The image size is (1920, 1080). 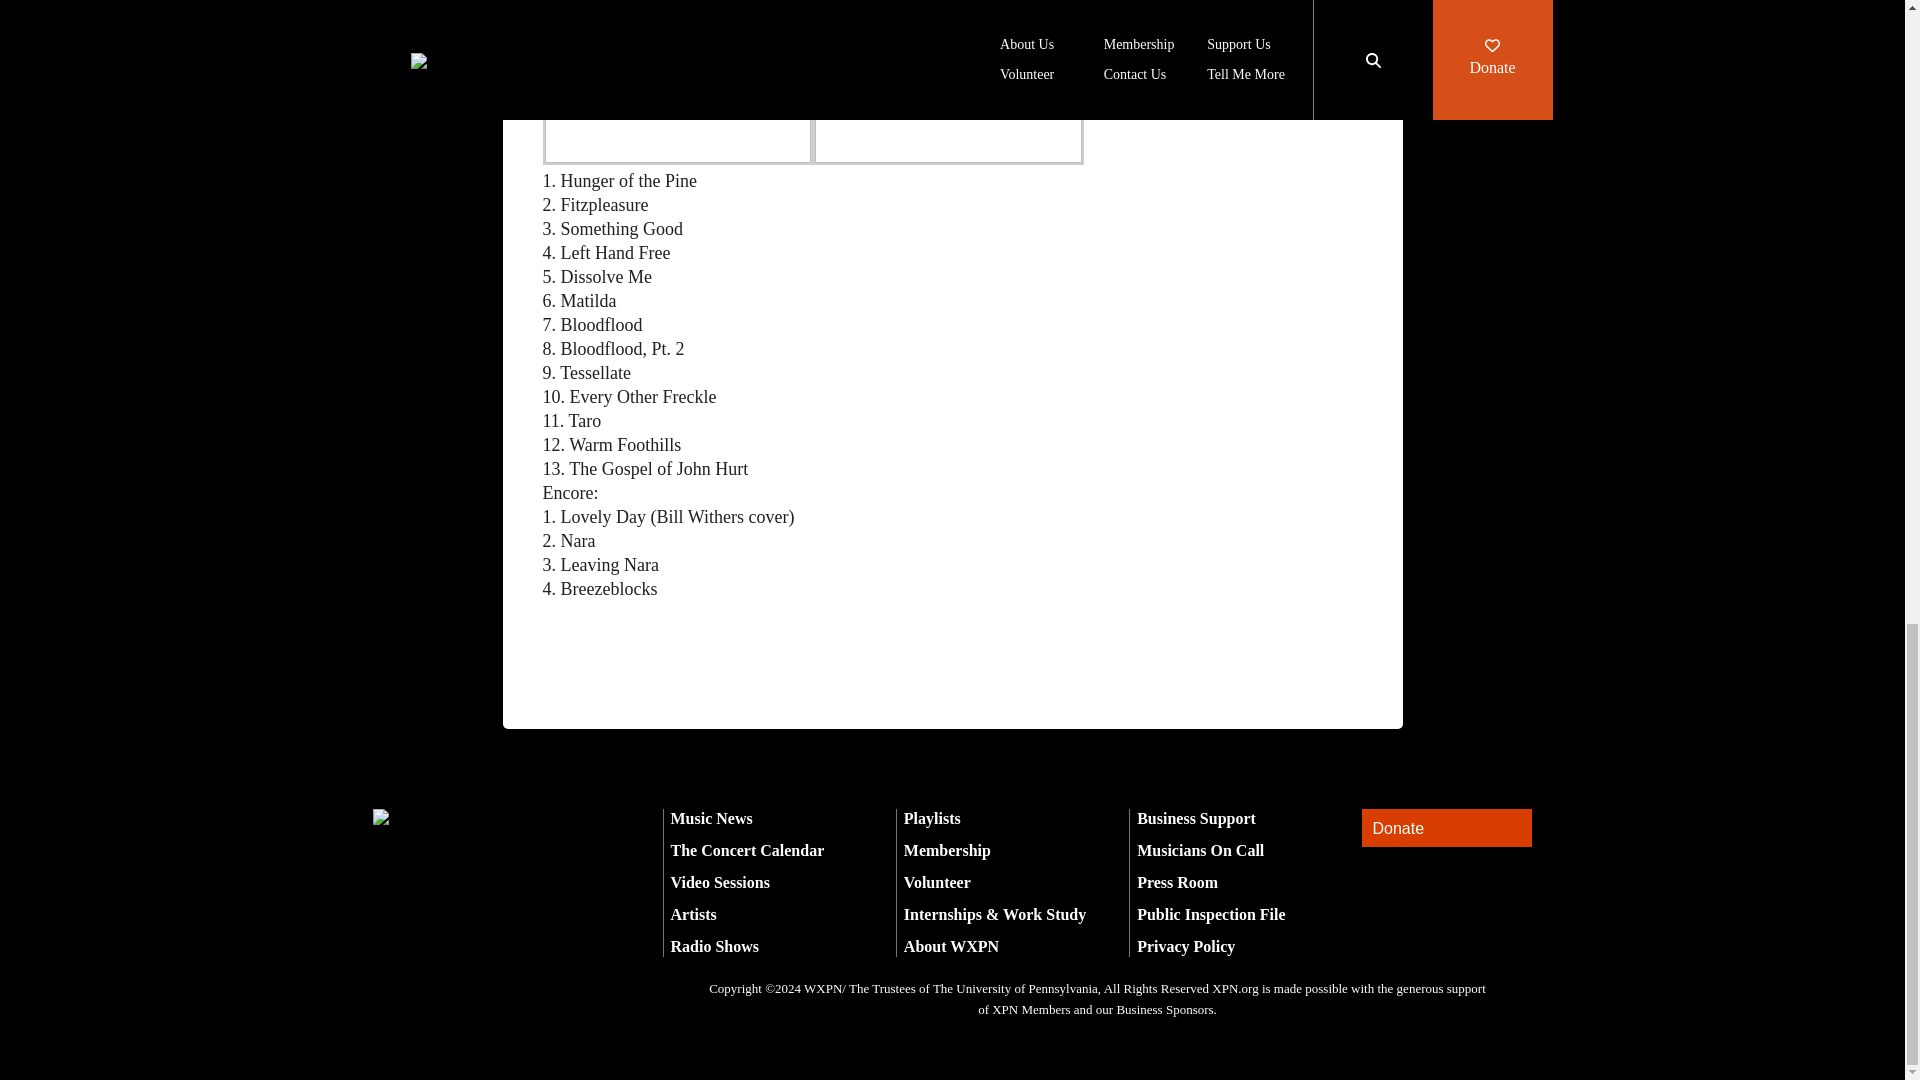 What do you see at coordinates (693, 914) in the screenshot?
I see `Artists` at bounding box center [693, 914].